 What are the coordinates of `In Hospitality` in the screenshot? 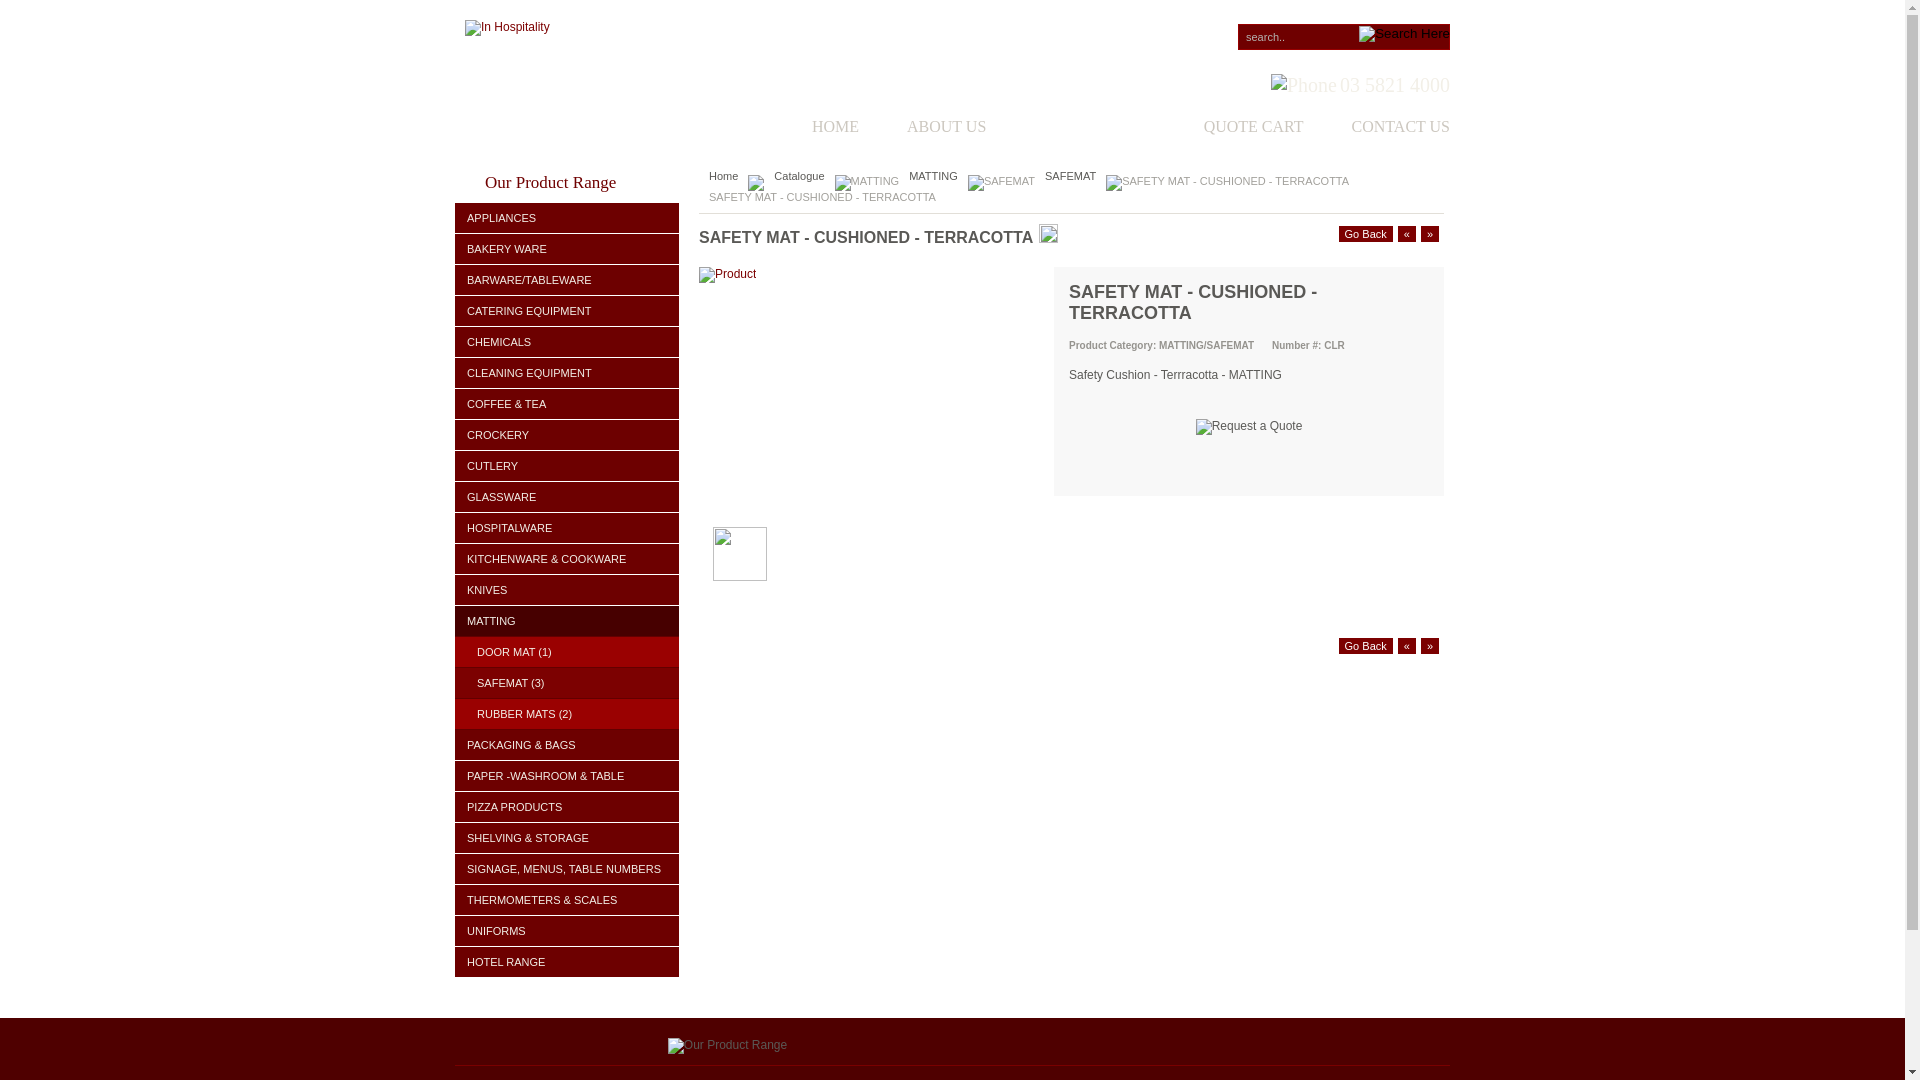 It's located at (508, 28).